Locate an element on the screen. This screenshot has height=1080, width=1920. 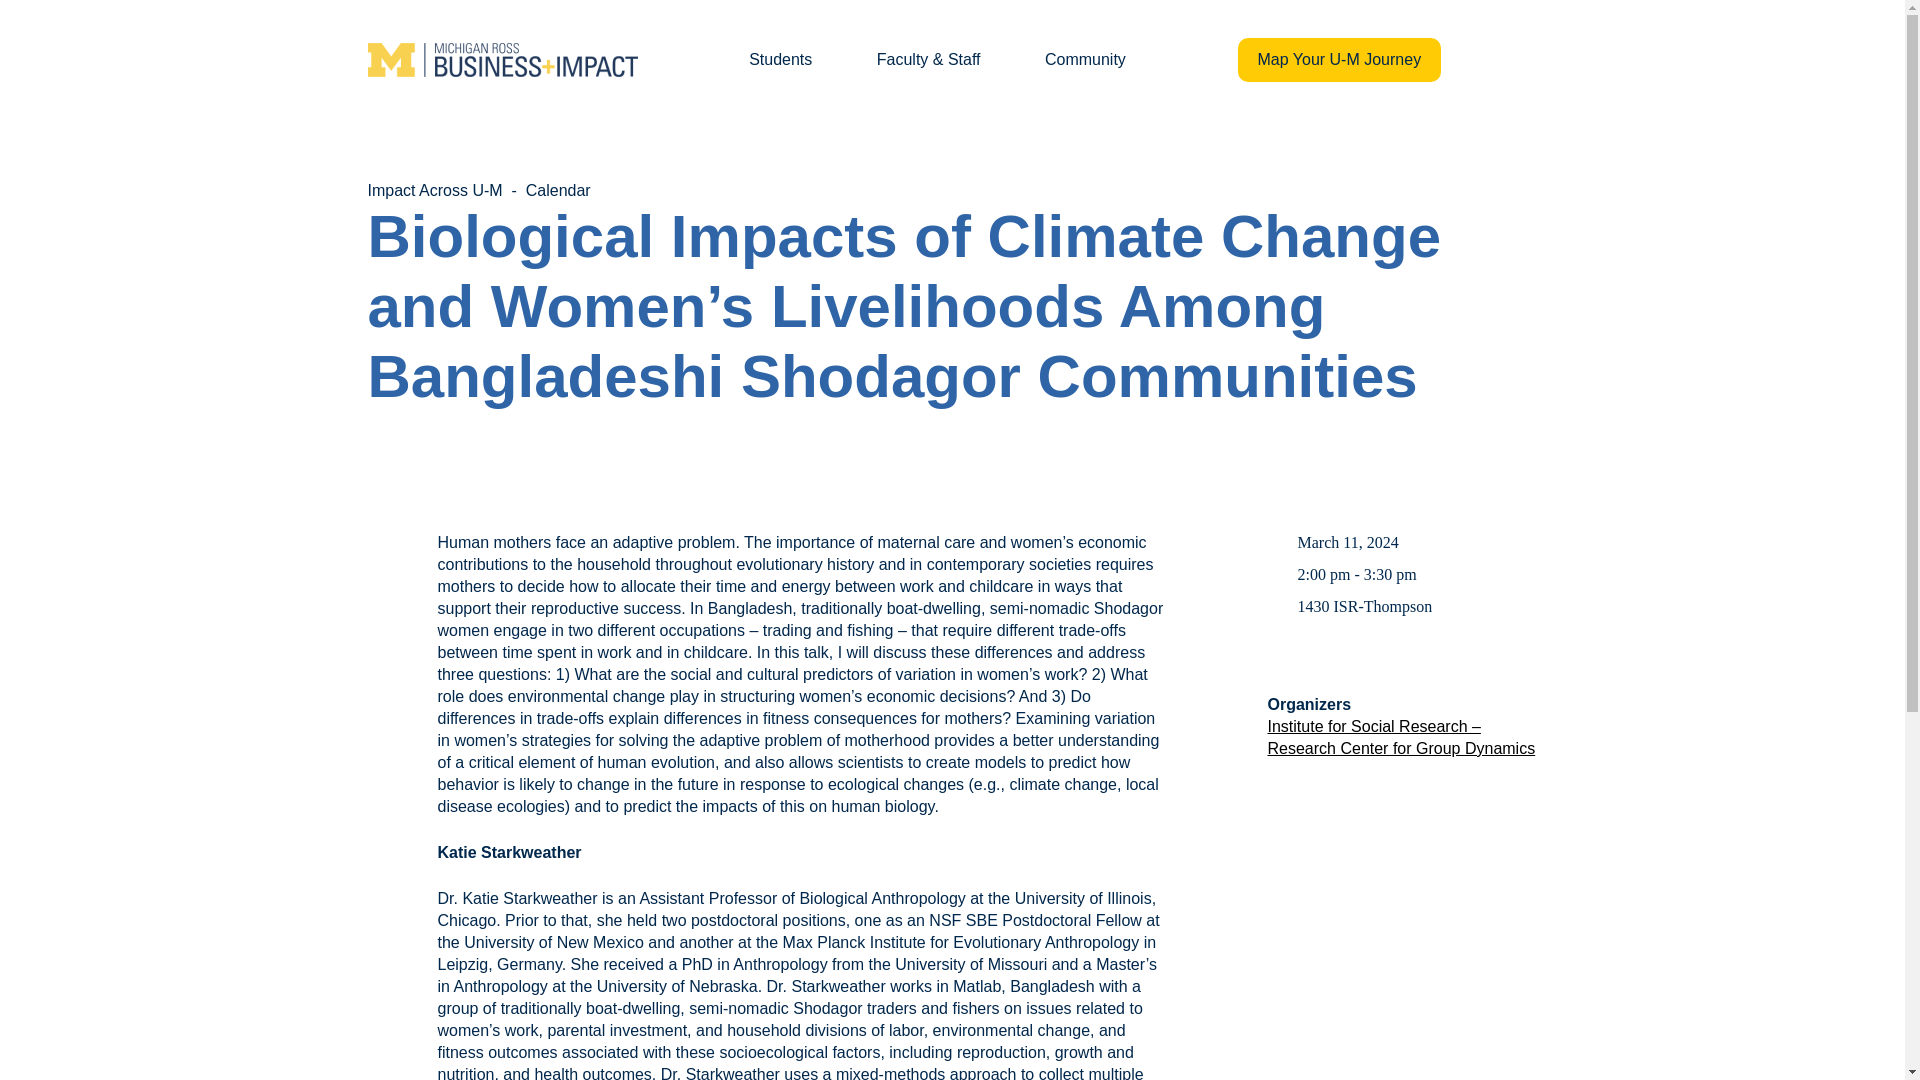
Community is located at coordinates (1084, 59).